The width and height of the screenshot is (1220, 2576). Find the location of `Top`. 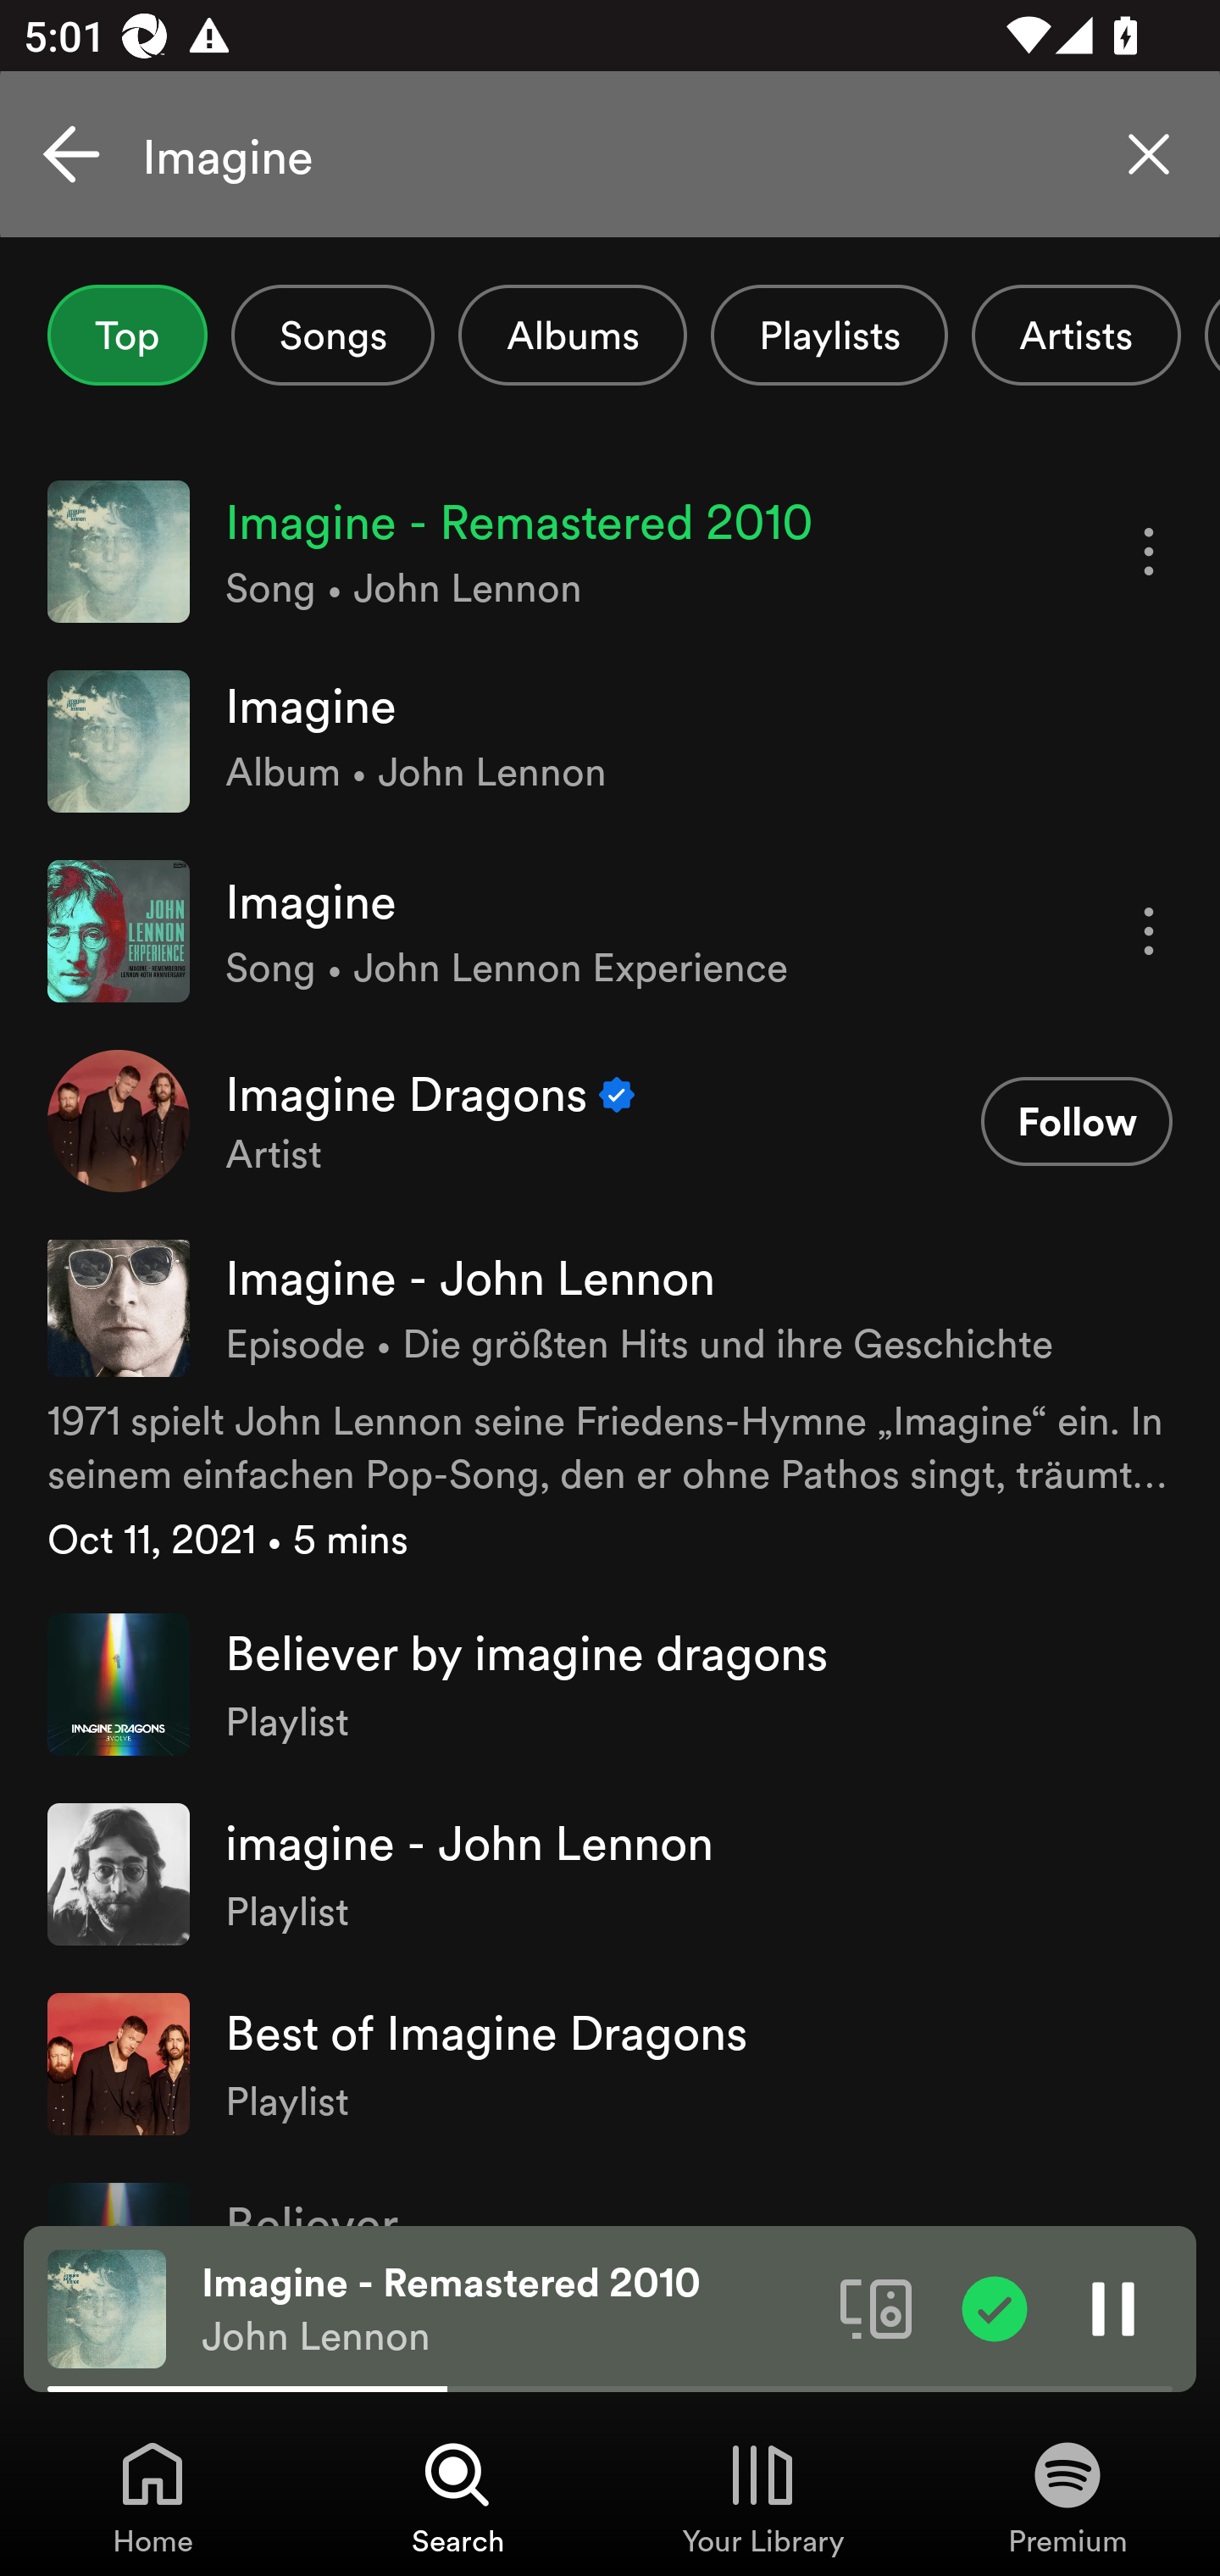

Top is located at coordinates (127, 335).